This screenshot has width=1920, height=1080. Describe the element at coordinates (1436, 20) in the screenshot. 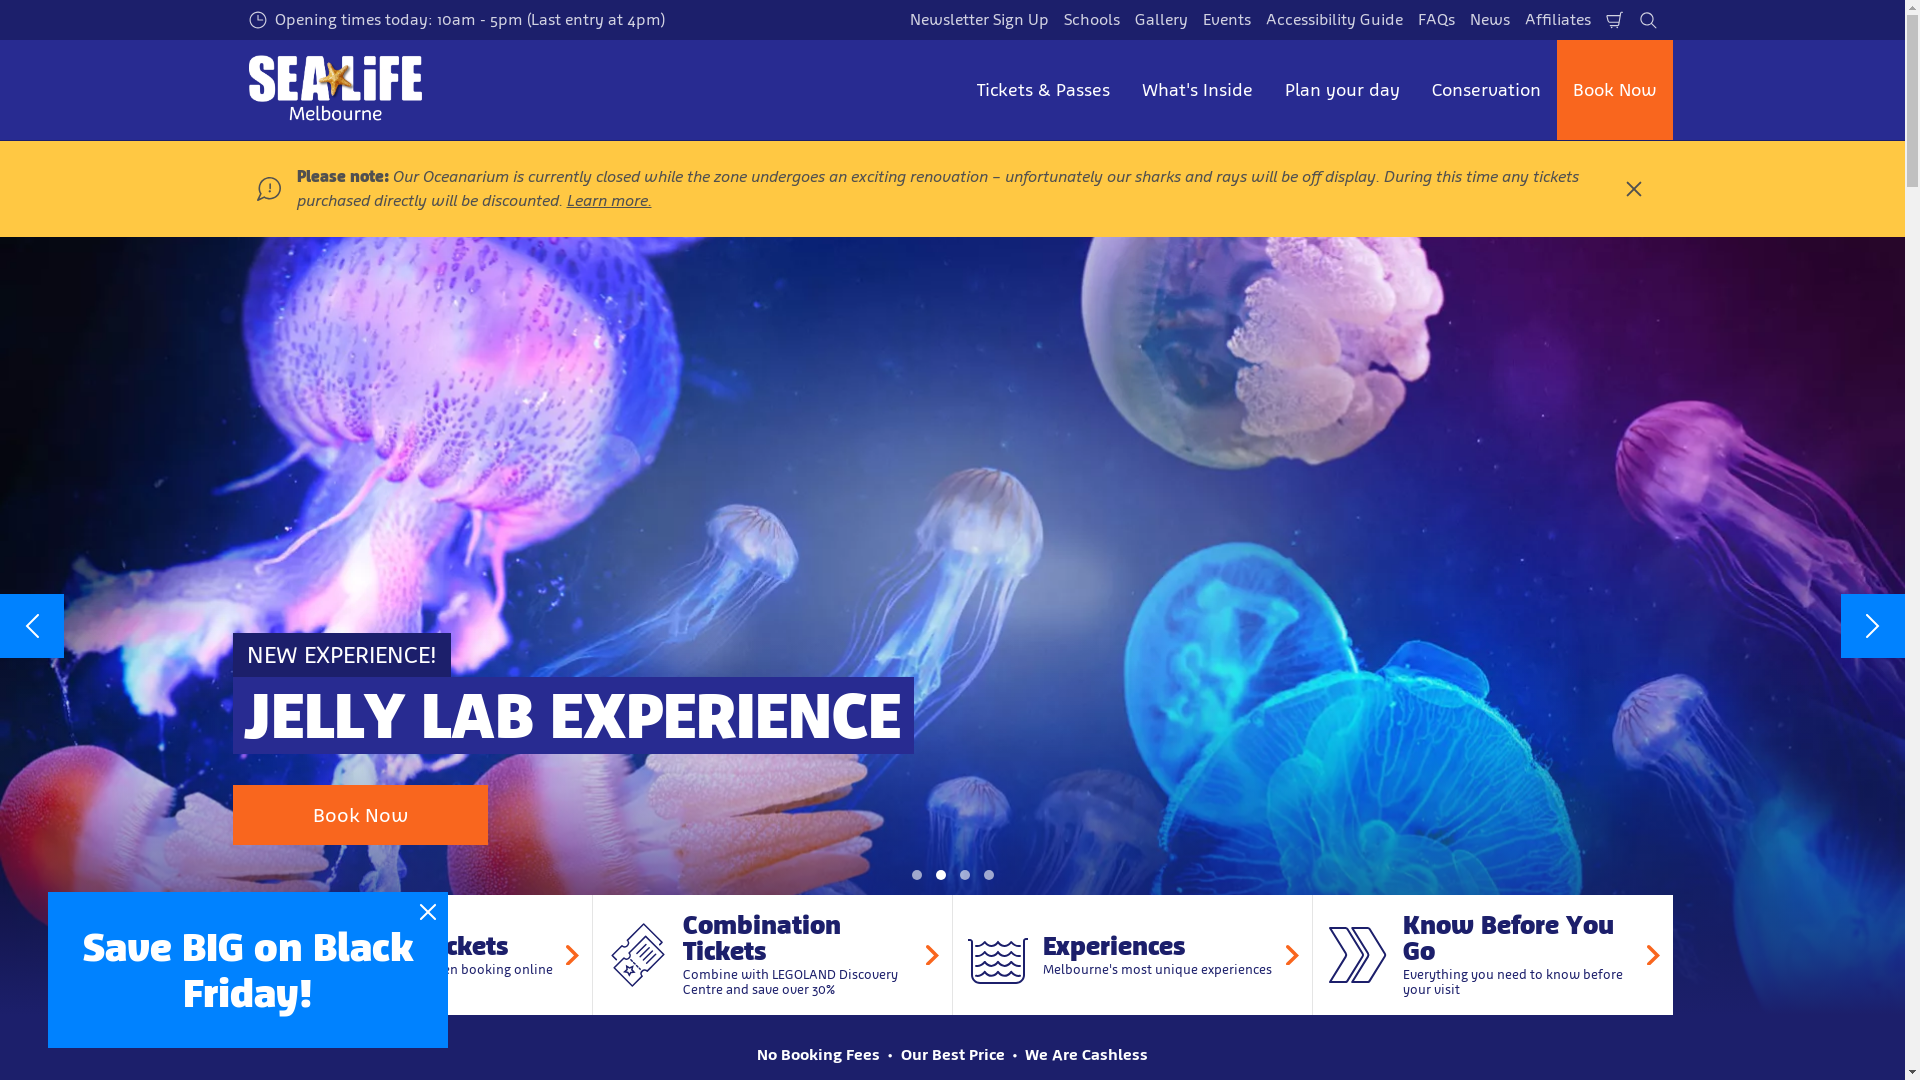

I see `FAQs` at that location.